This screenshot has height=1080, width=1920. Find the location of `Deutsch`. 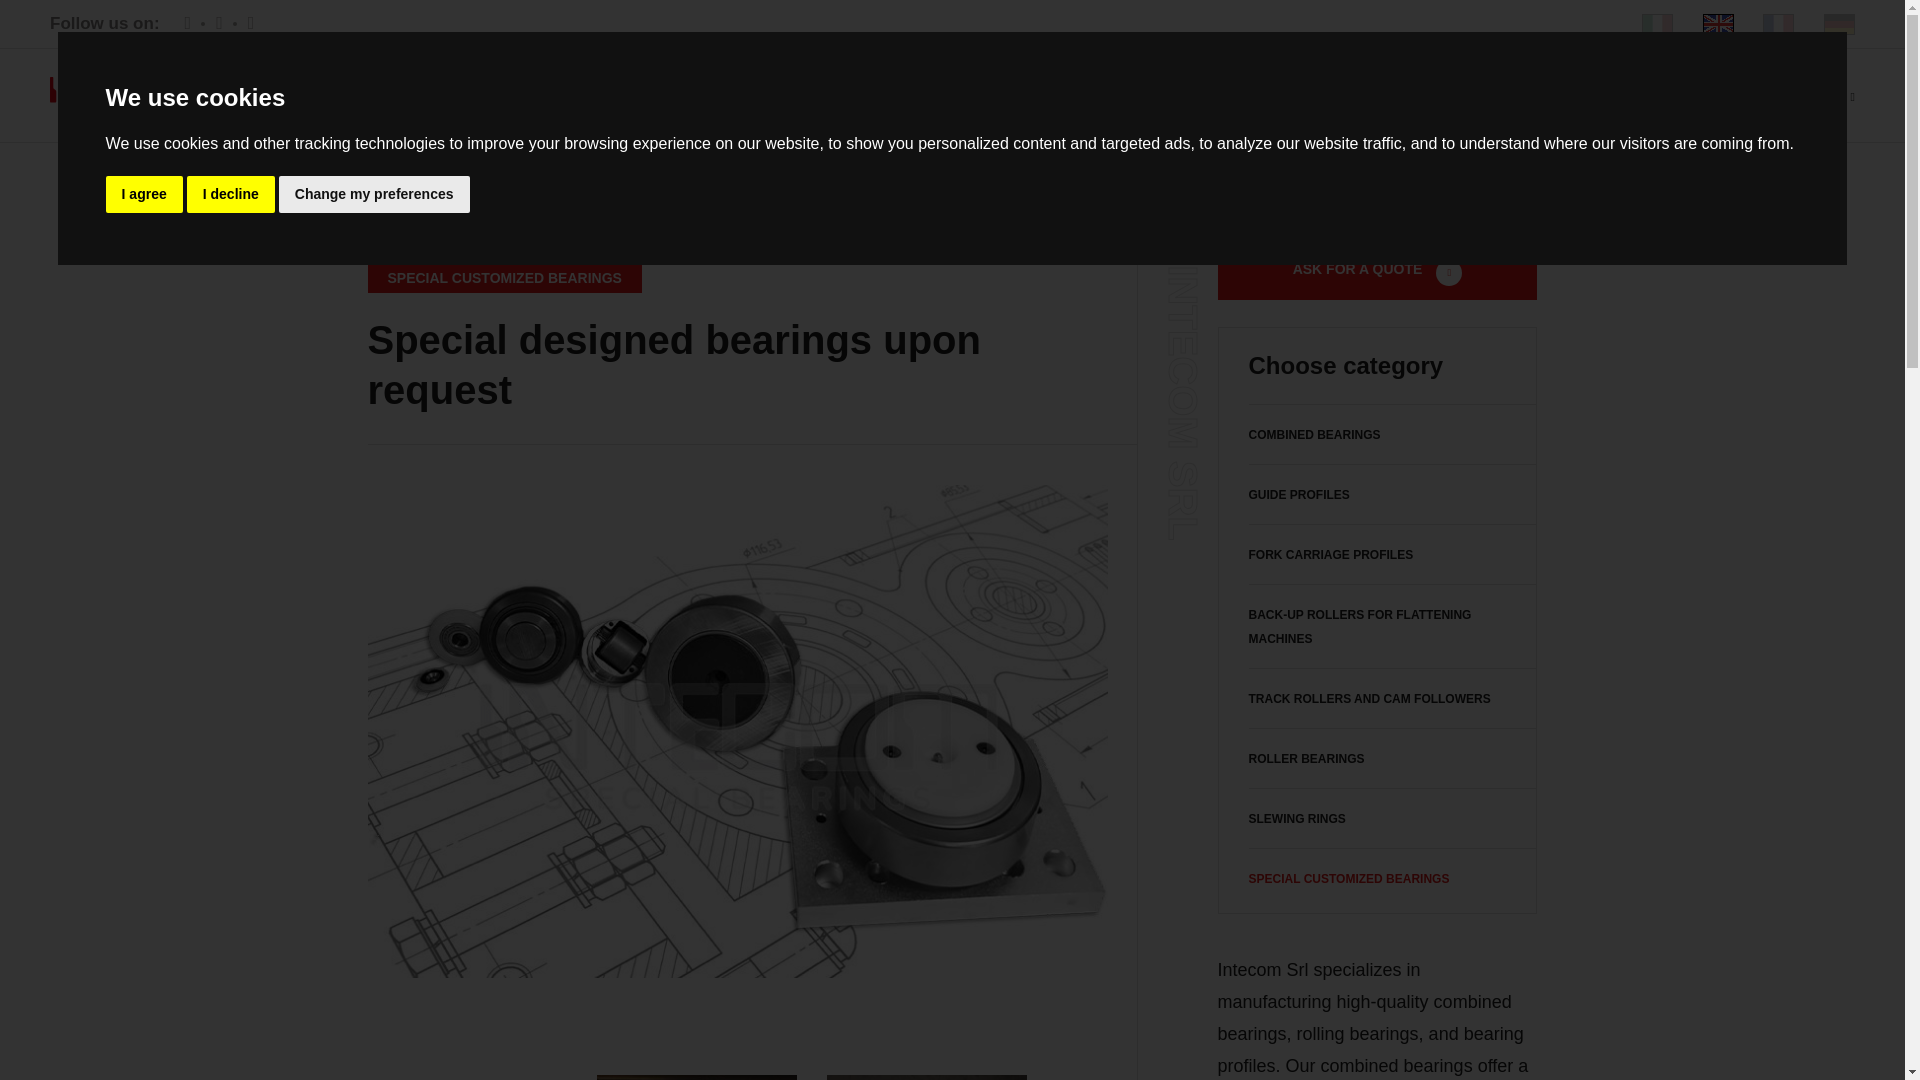

Deutsch is located at coordinates (1839, 23).